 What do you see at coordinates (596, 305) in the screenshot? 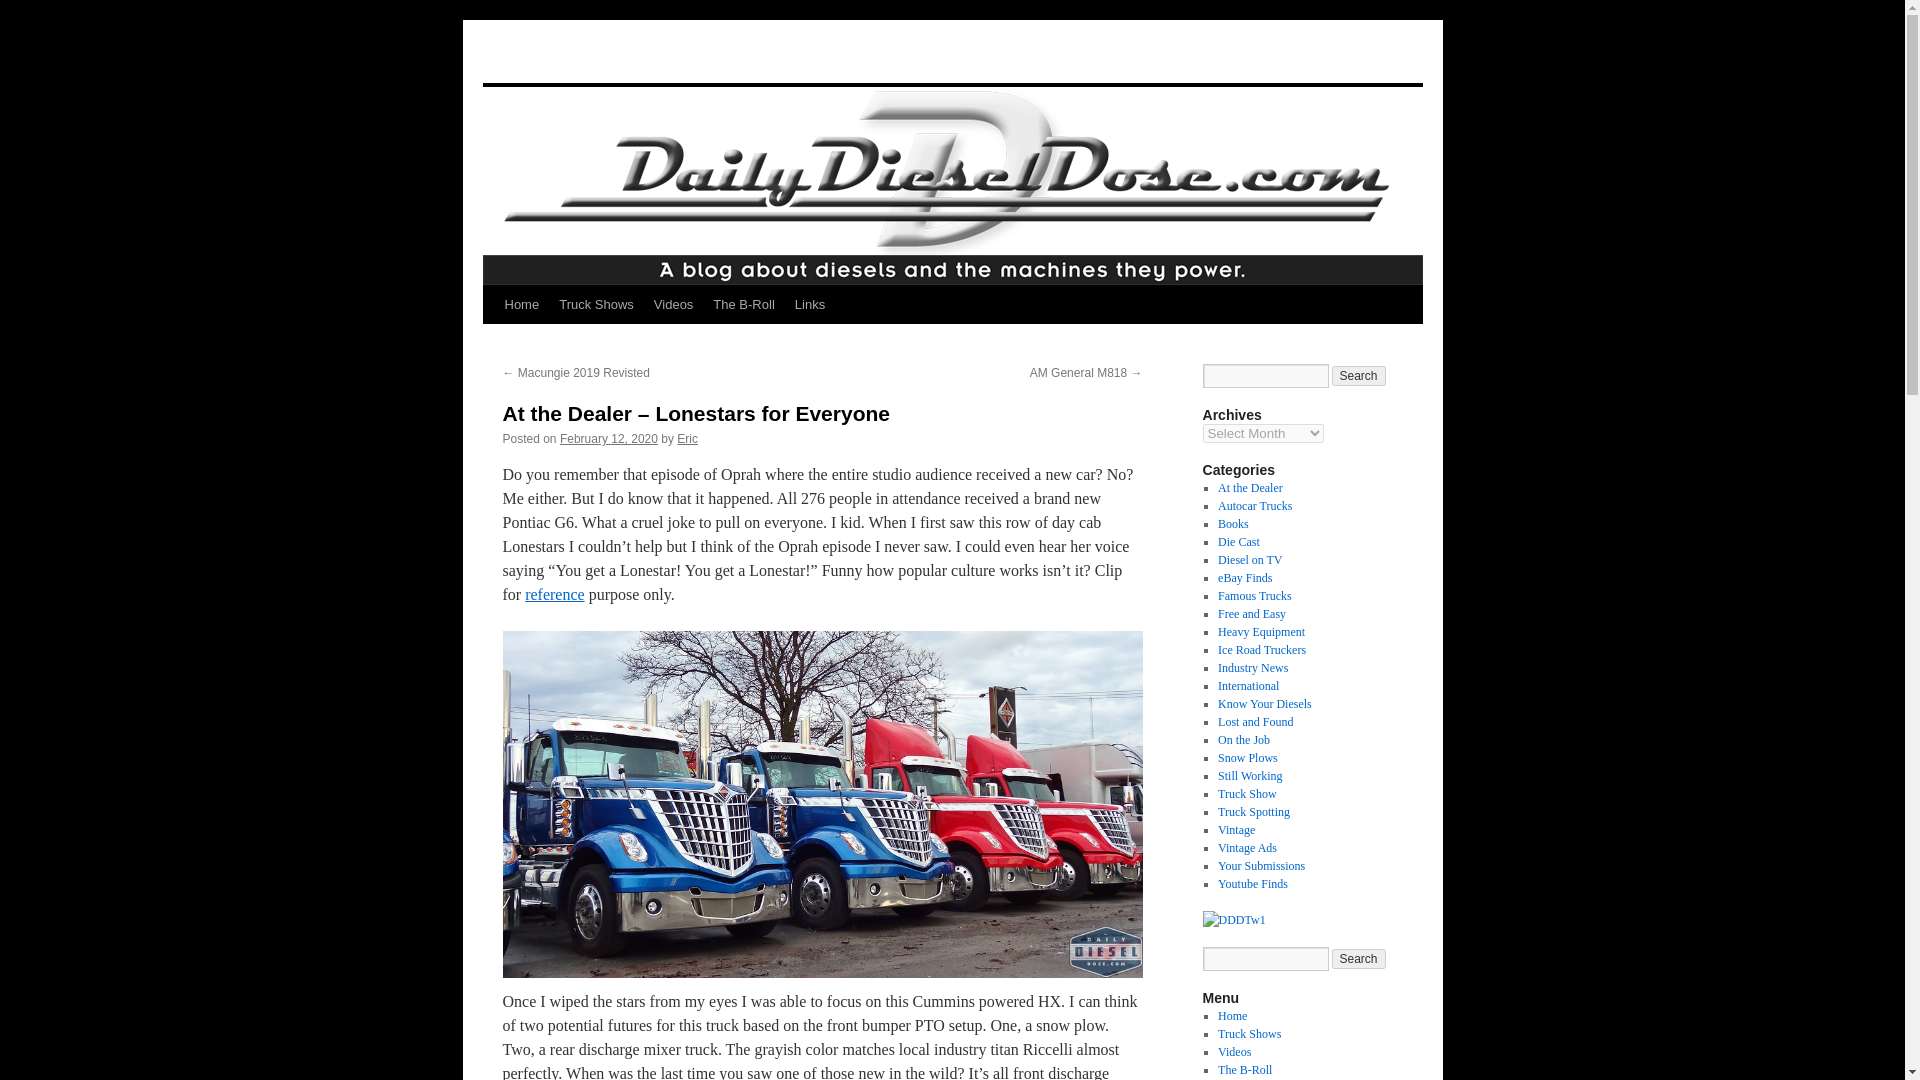
I see `Truck Shows` at bounding box center [596, 305].